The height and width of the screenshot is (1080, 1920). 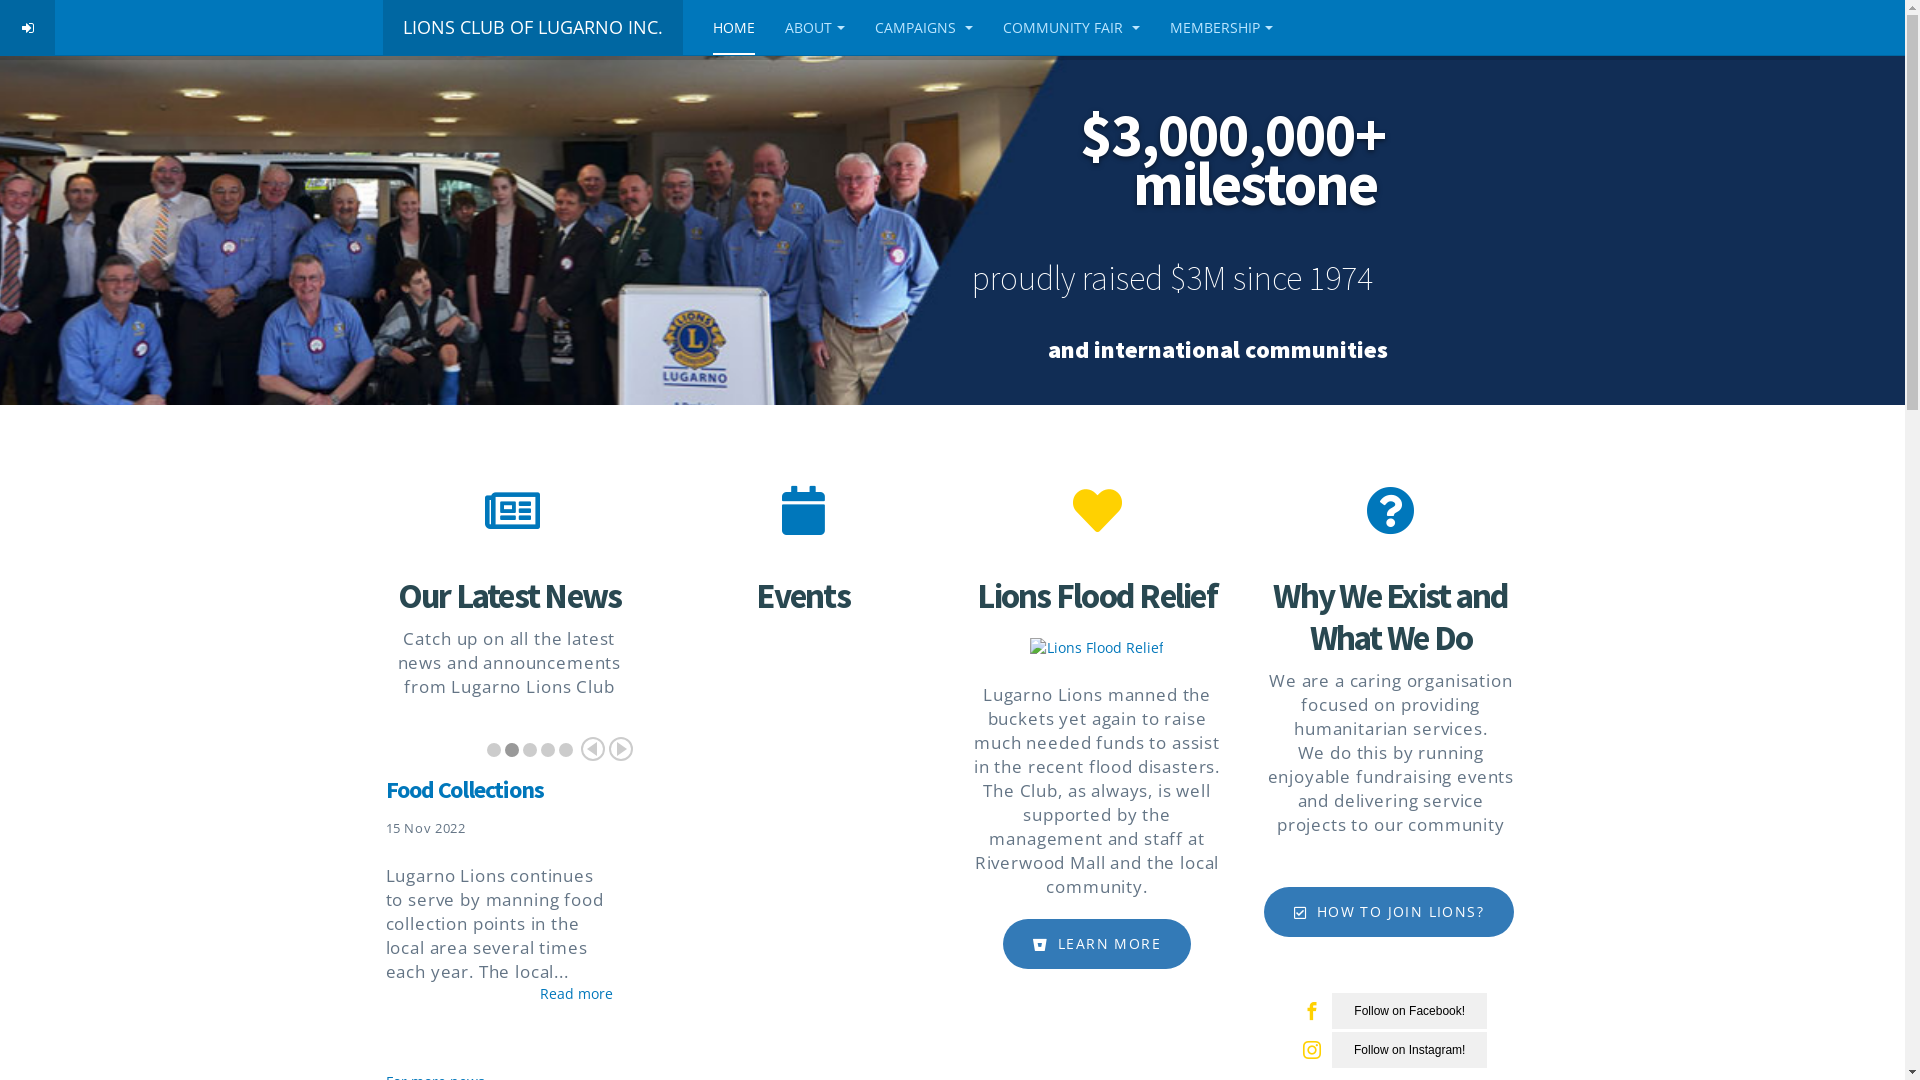 What do you see at coordinates (1410, 1011) in the screenshot?
I see `Follow on Facebook!` at bounding box center [1410, 1011].